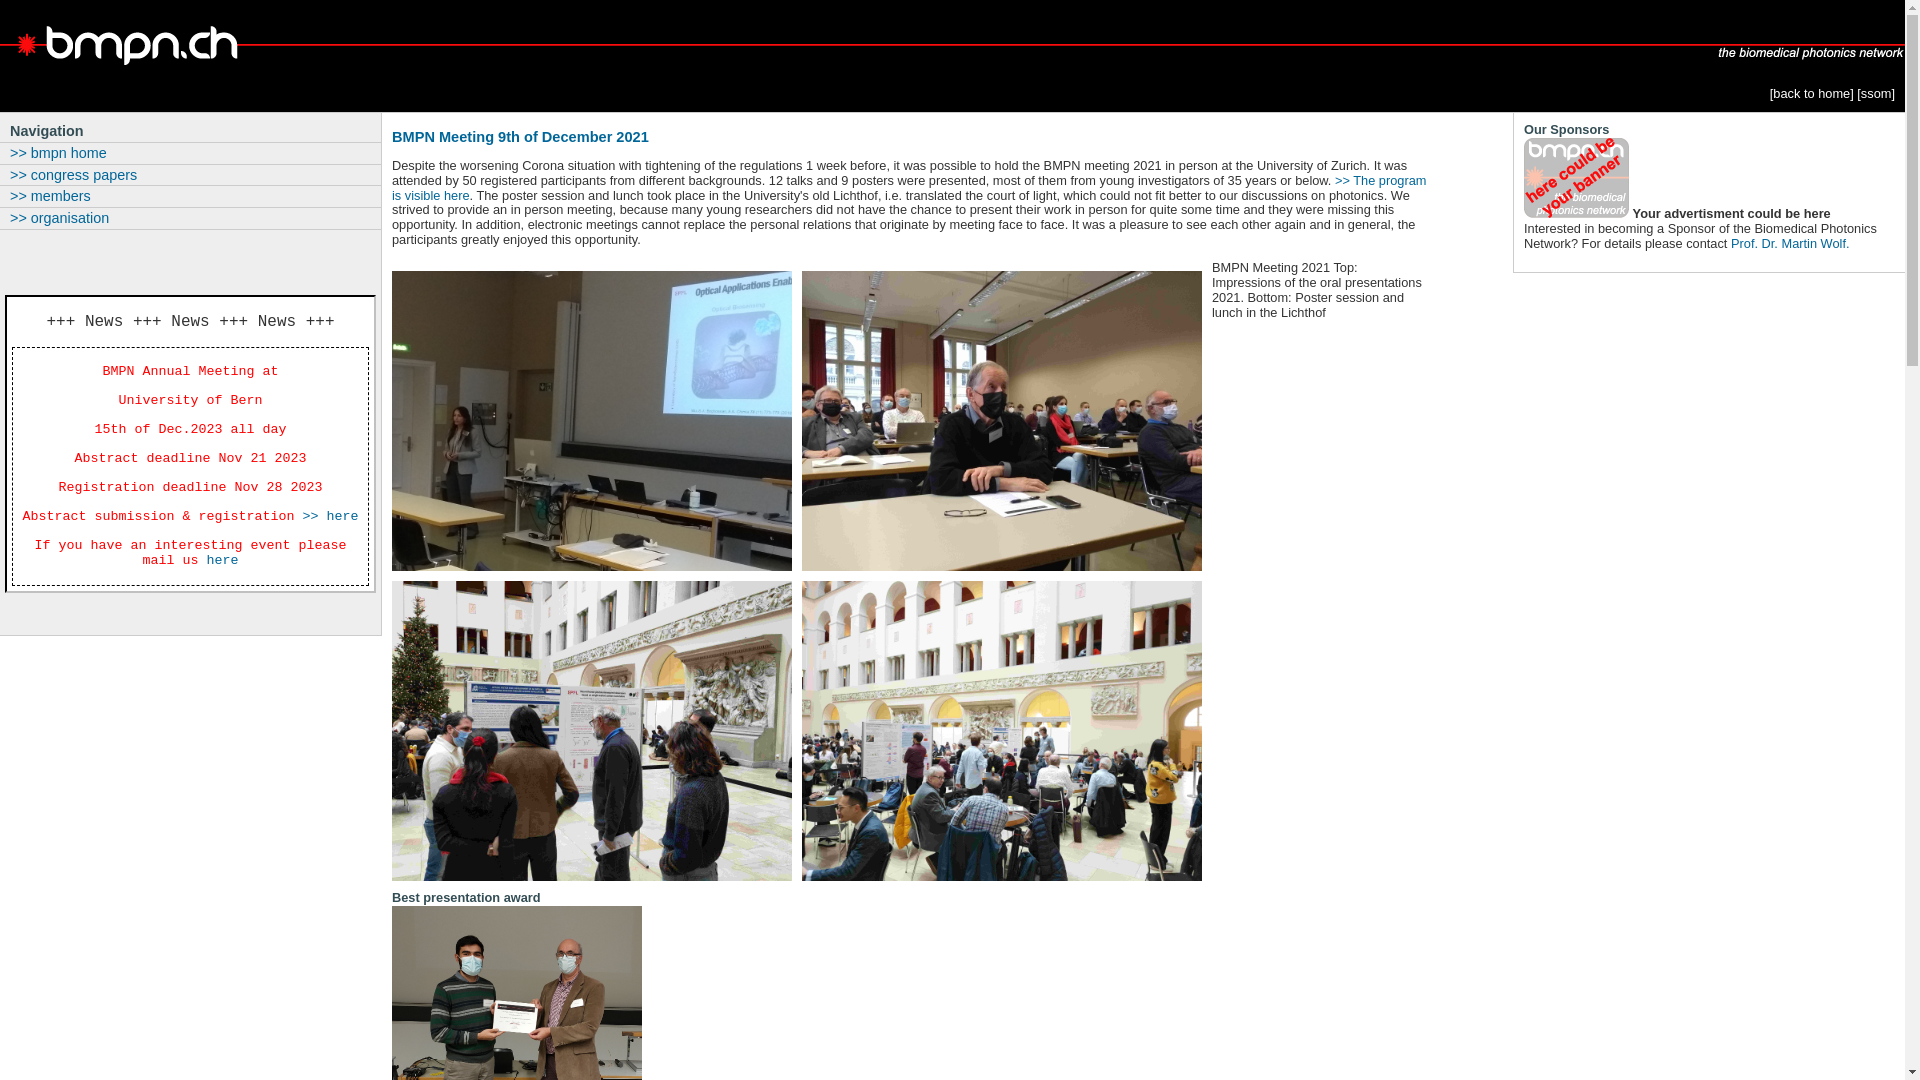  Describe the element at coordinates (190, 196) in the screenshot. I see `>> members` at that location.